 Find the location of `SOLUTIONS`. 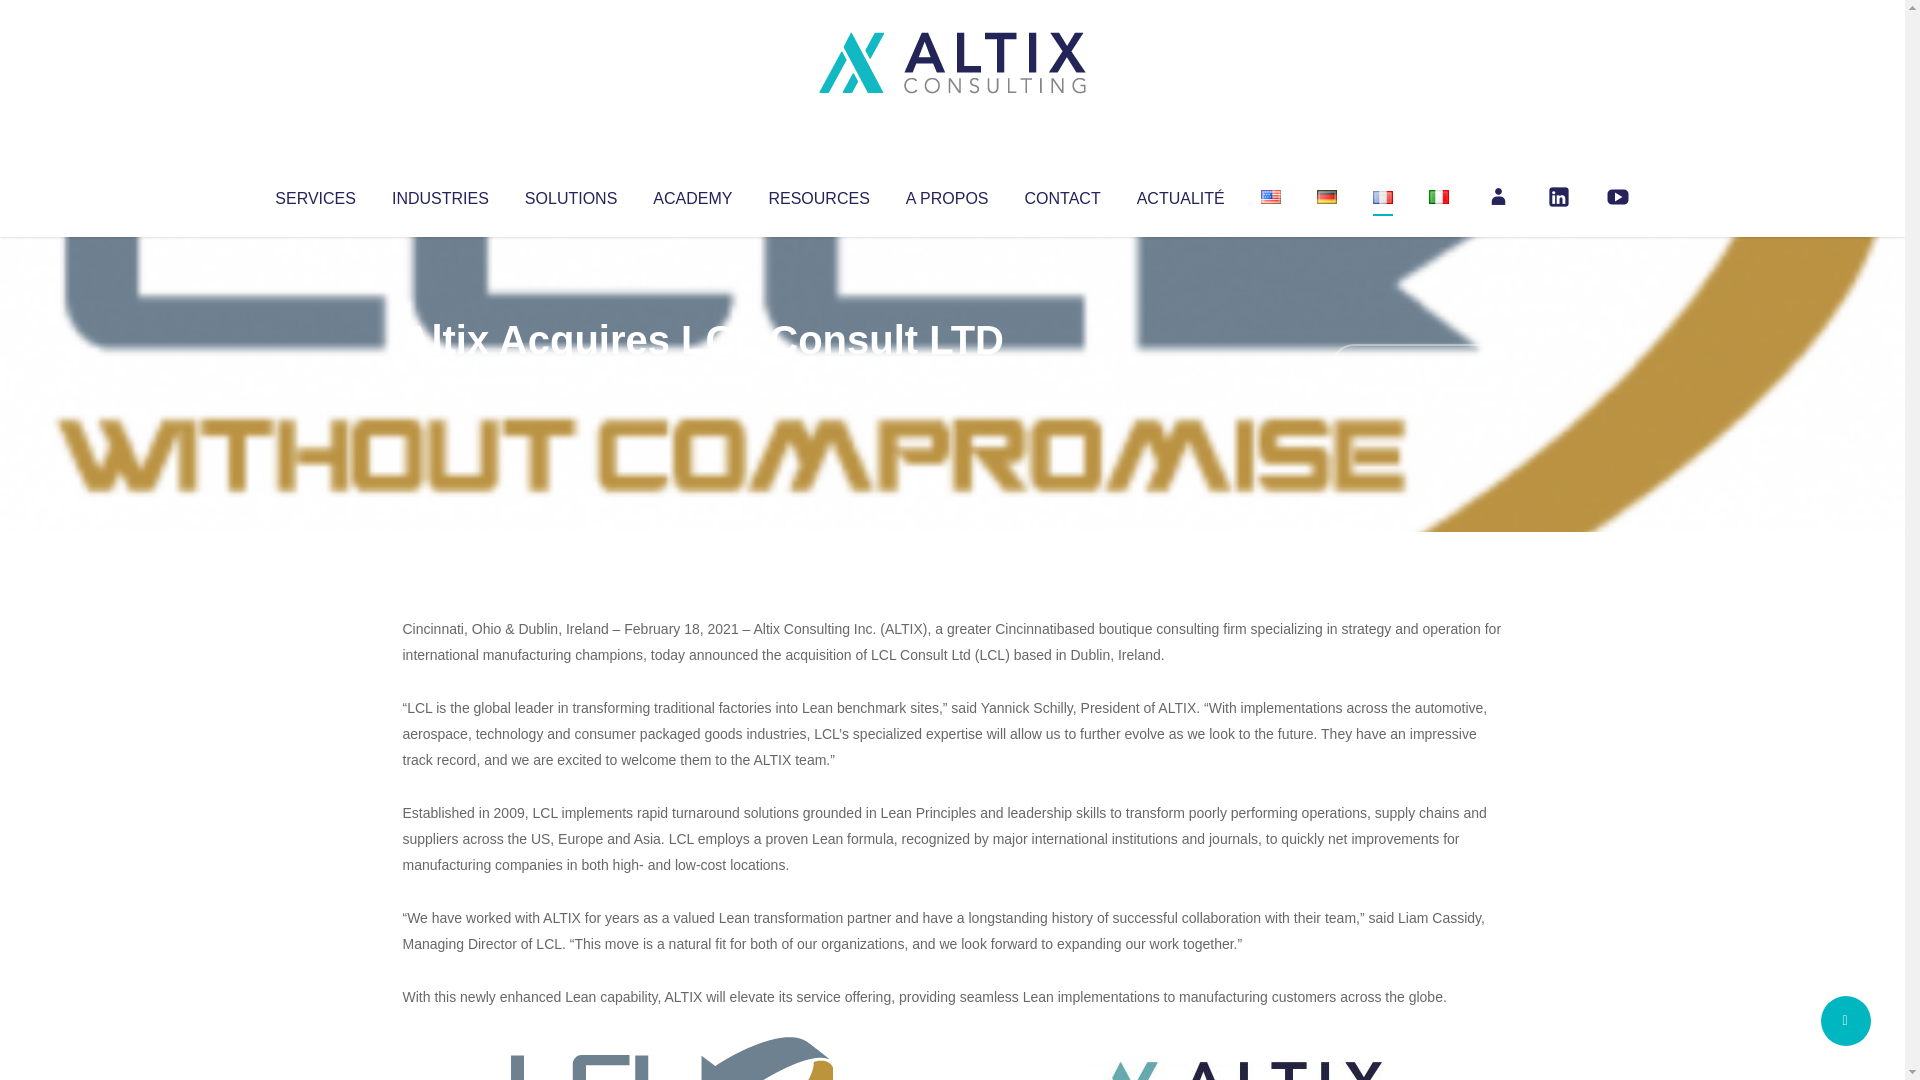

SOLUTIONS is located at coordinates (570, 194).